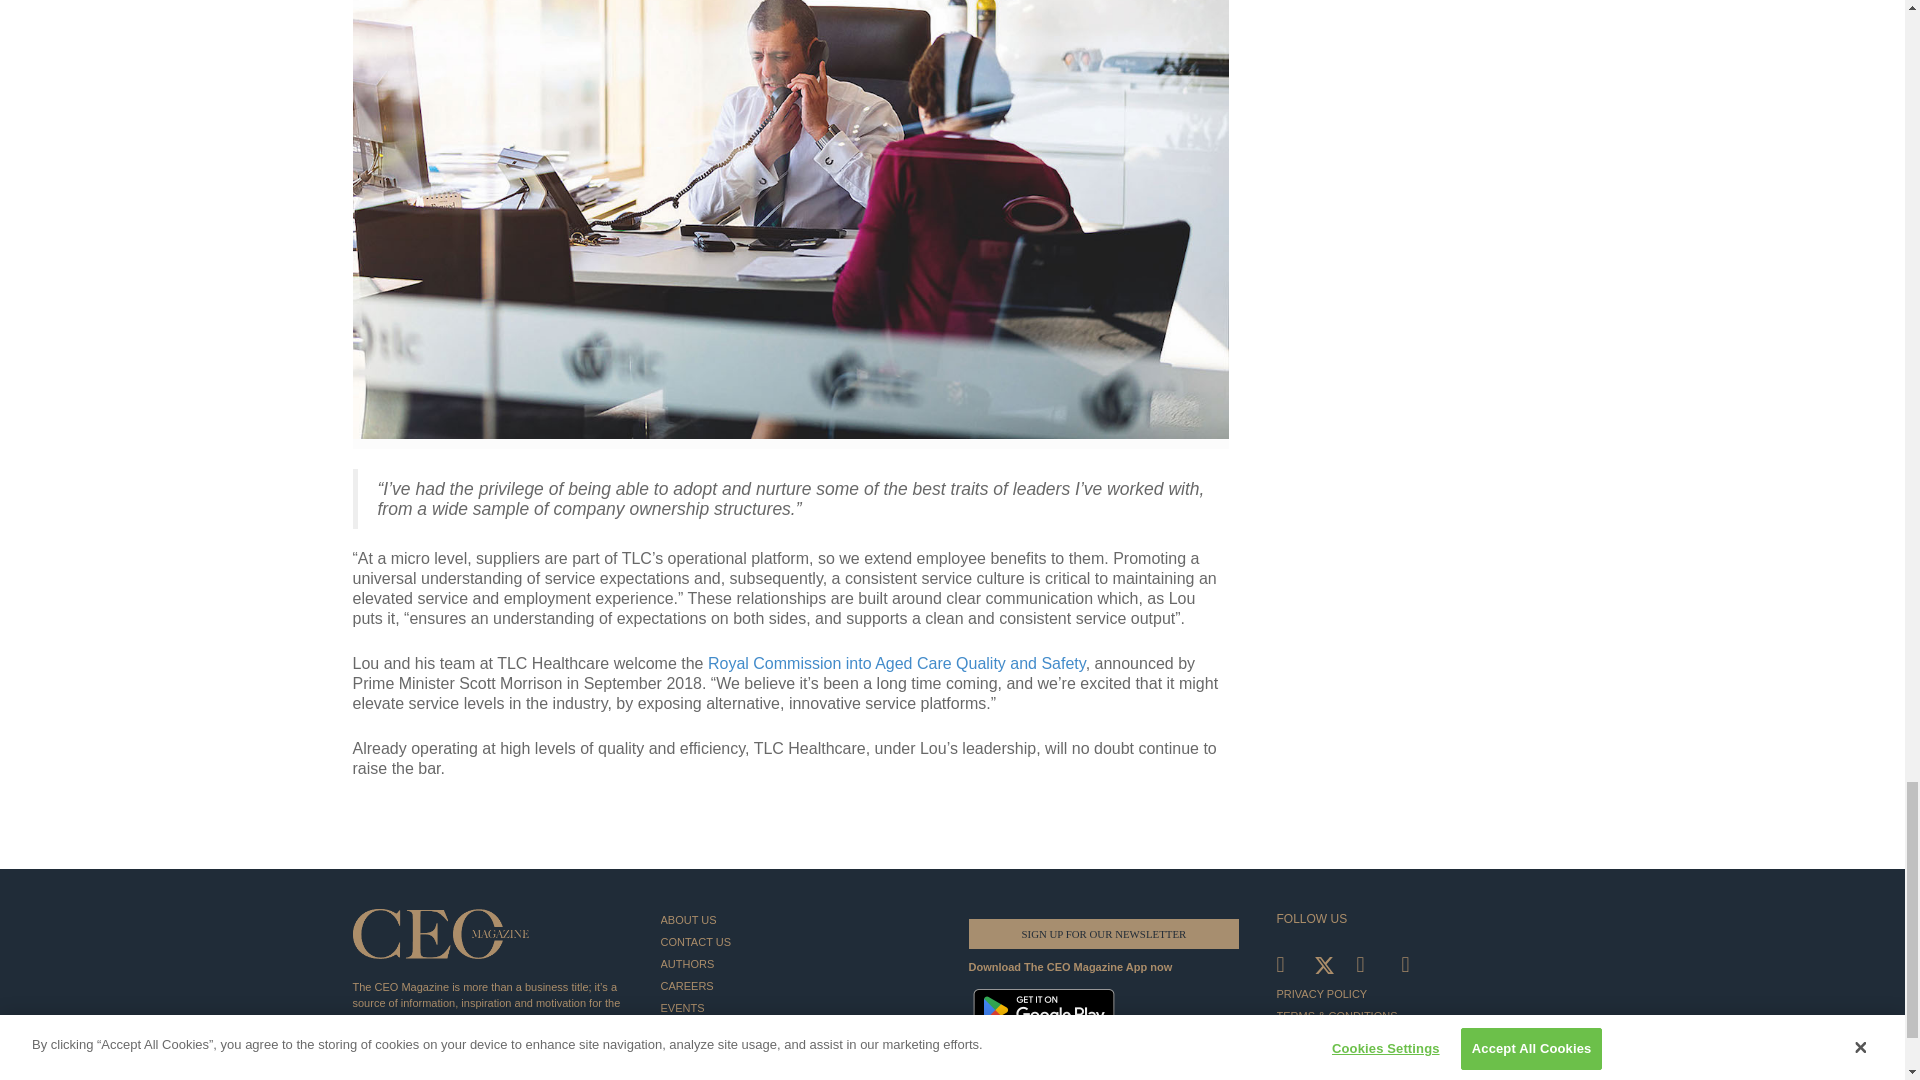 This screenshot has height=1080, width=1920. What do you see at coordinates (798, 964) in the screenshot?
I see `Authors` at bounding box center [798, 964].